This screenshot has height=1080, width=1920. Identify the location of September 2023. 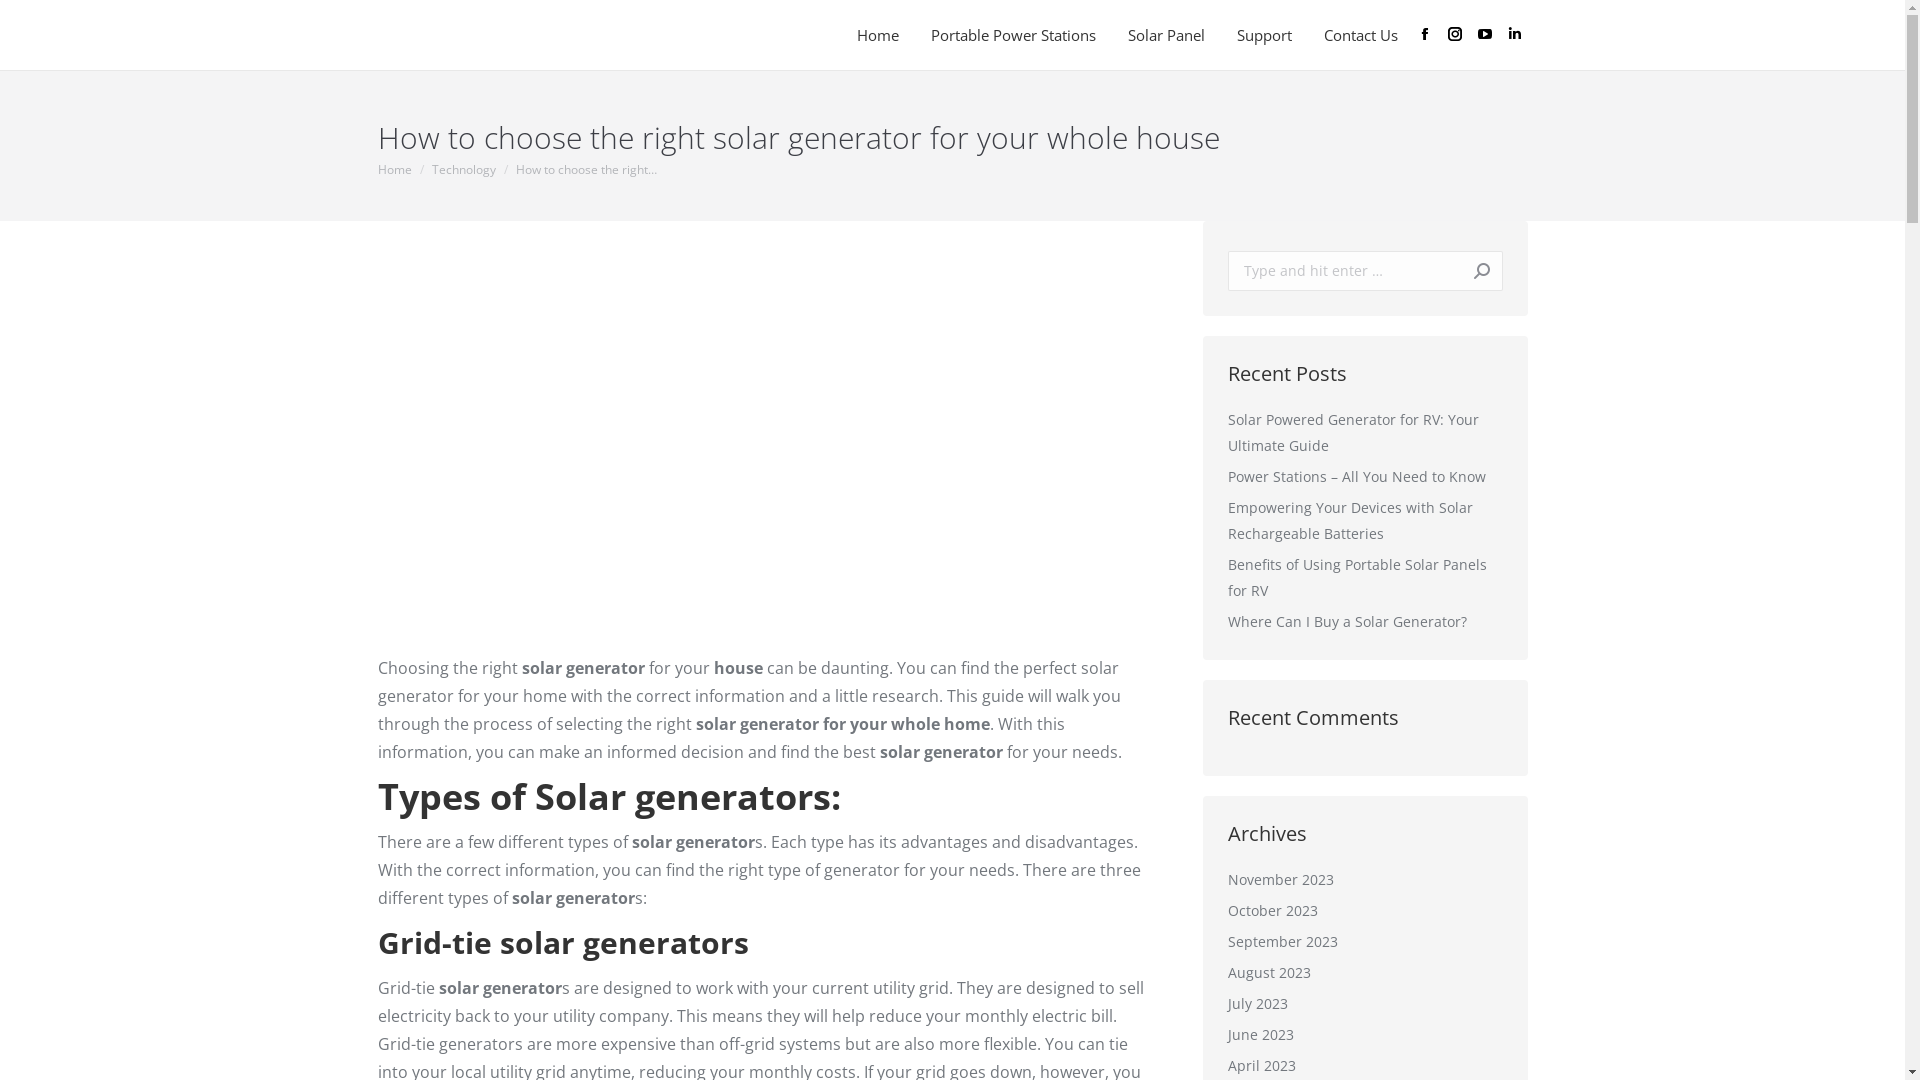
(1283, 942).